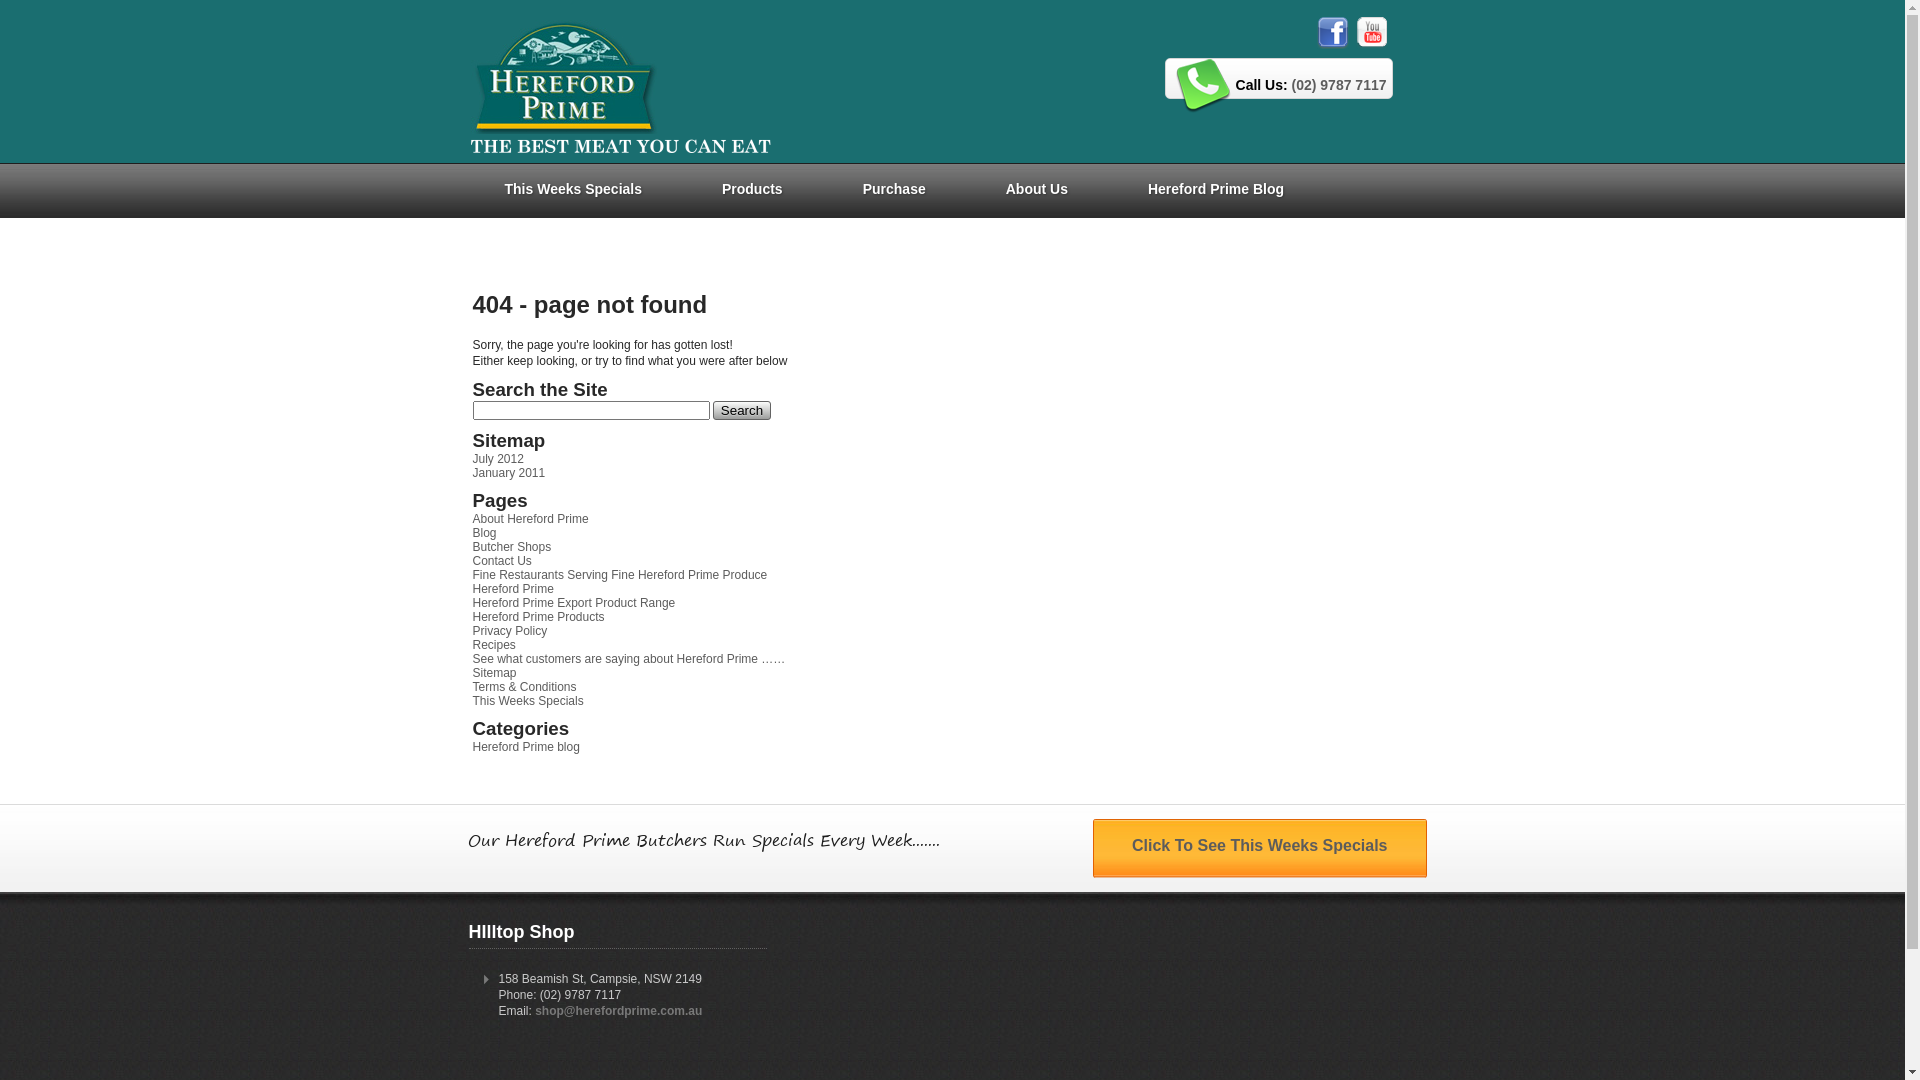 The image size is (1920, 1080). Describe the element at coordinates (528, 701) in the screenshot. I see `This Weeks Specials` at that location.